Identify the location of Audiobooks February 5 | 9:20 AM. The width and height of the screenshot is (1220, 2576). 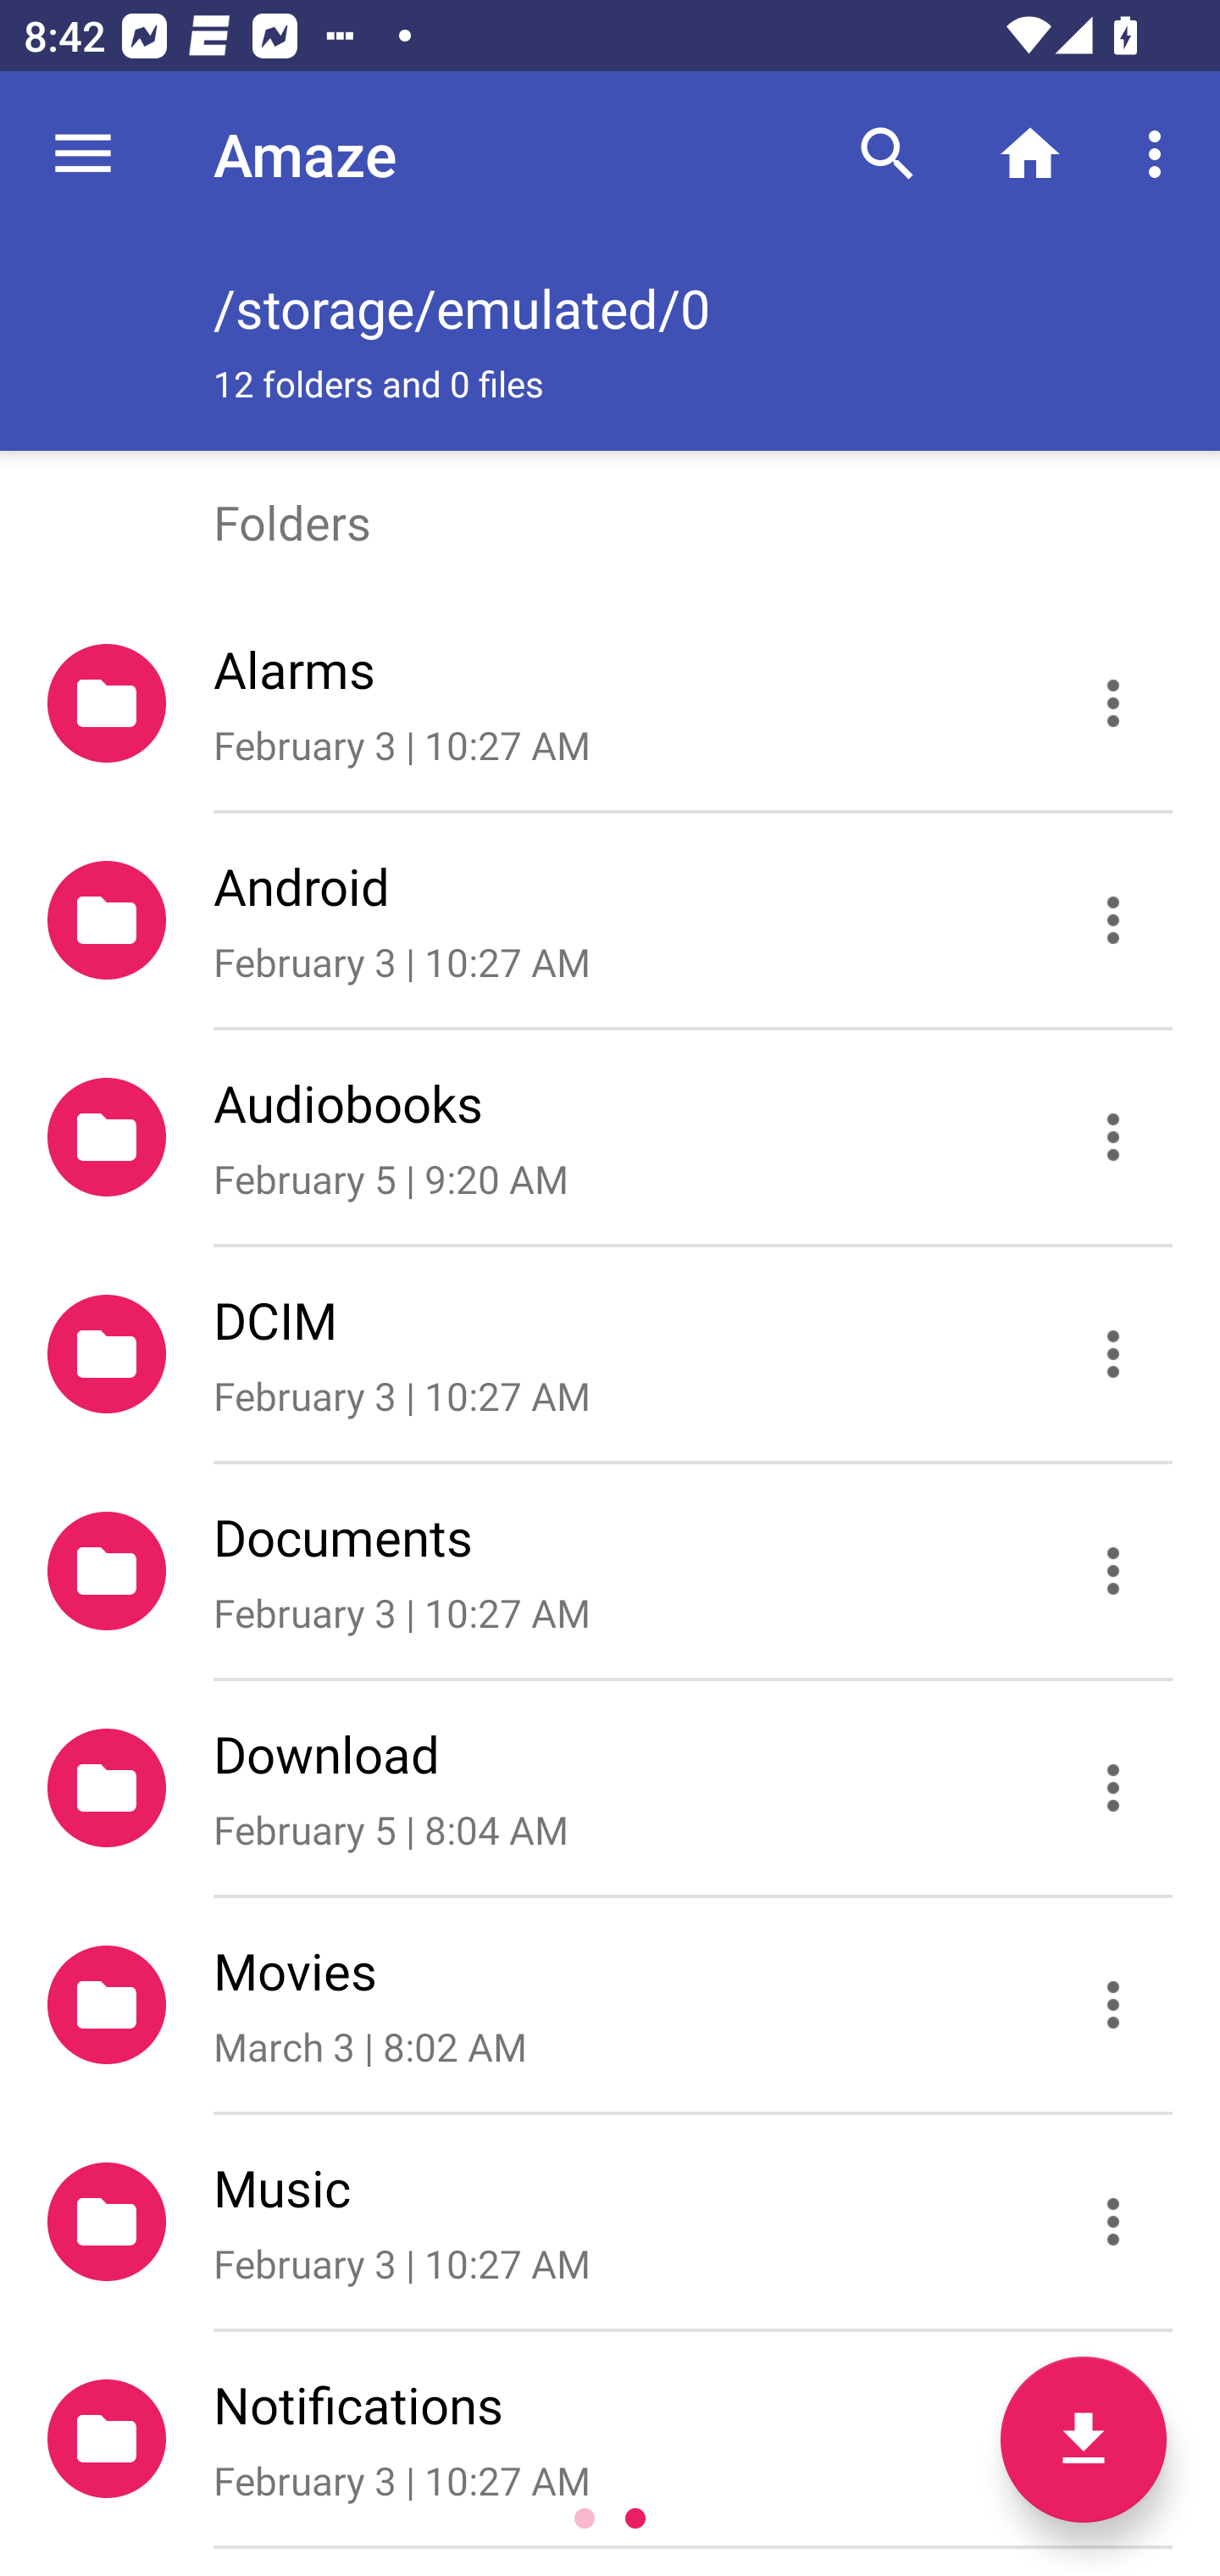
(610, 1137).